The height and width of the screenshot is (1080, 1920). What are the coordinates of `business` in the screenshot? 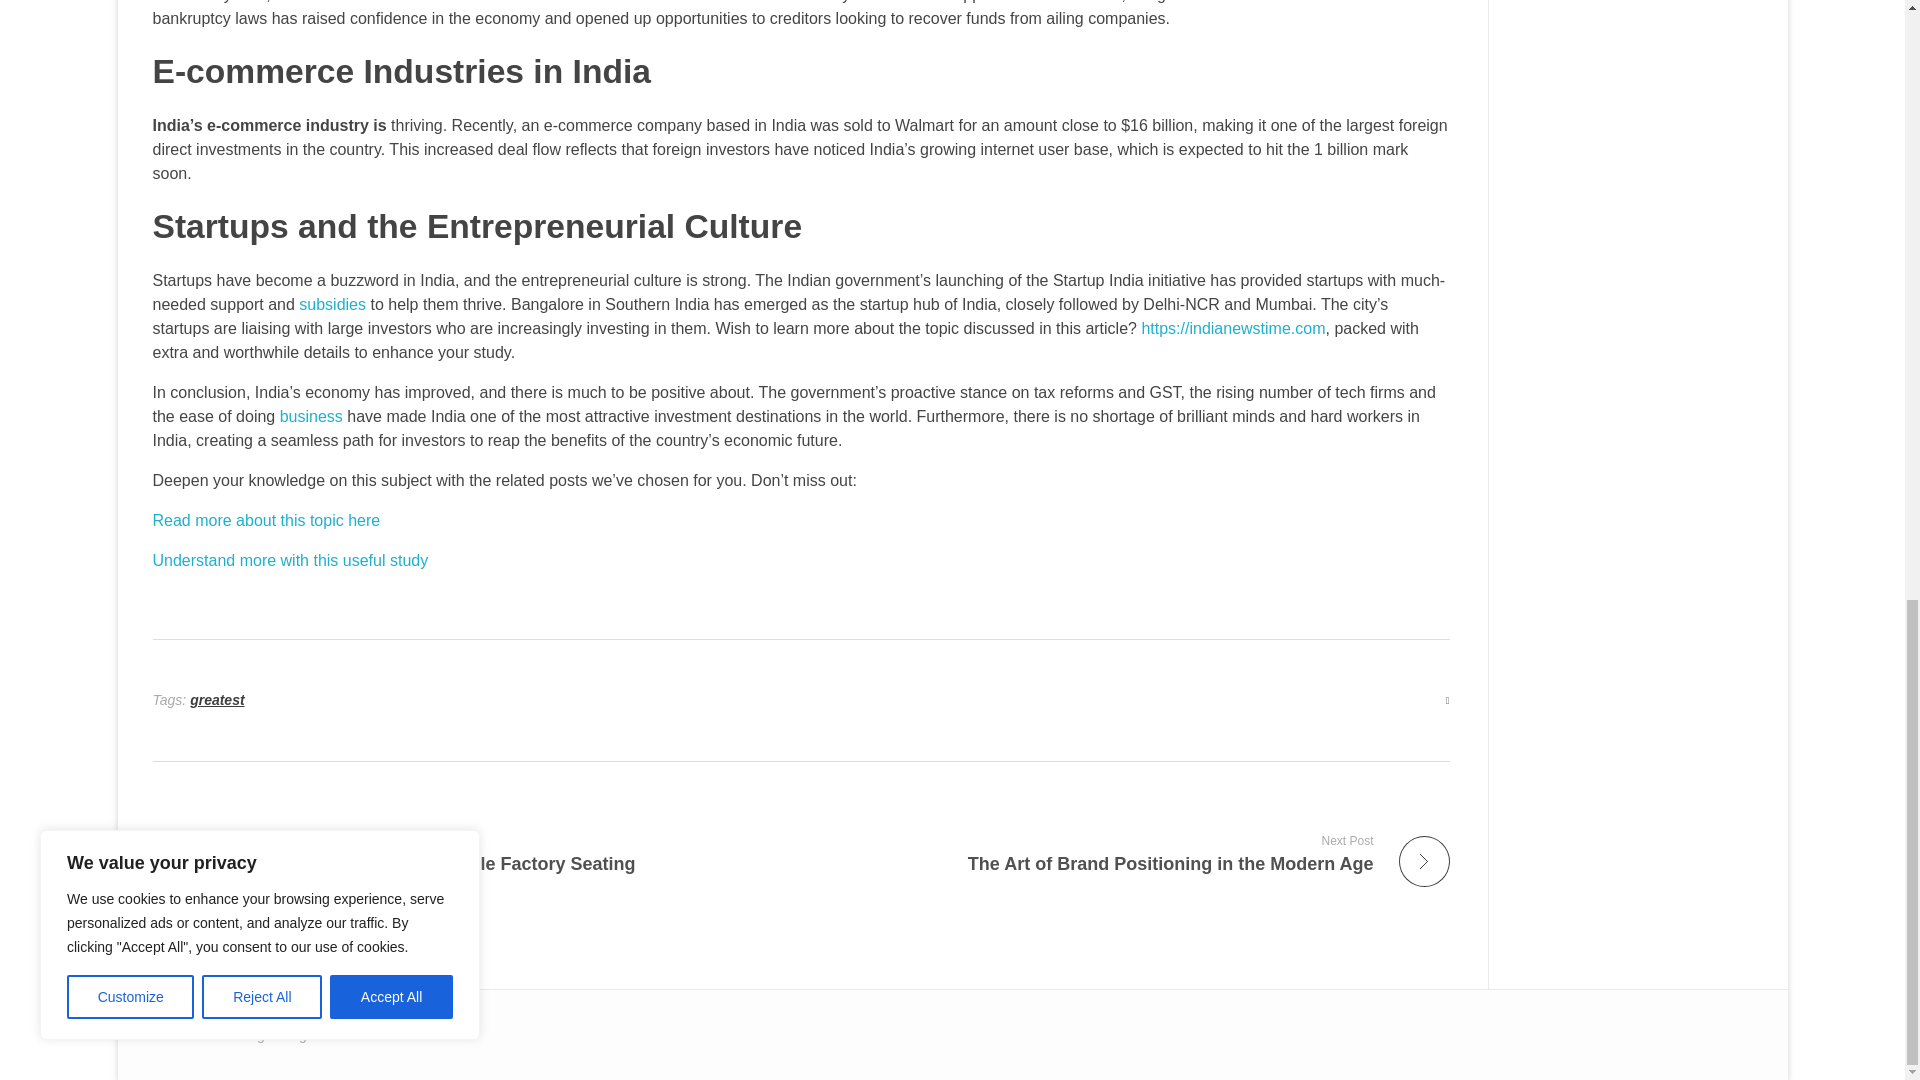 It's located at (332, 304).